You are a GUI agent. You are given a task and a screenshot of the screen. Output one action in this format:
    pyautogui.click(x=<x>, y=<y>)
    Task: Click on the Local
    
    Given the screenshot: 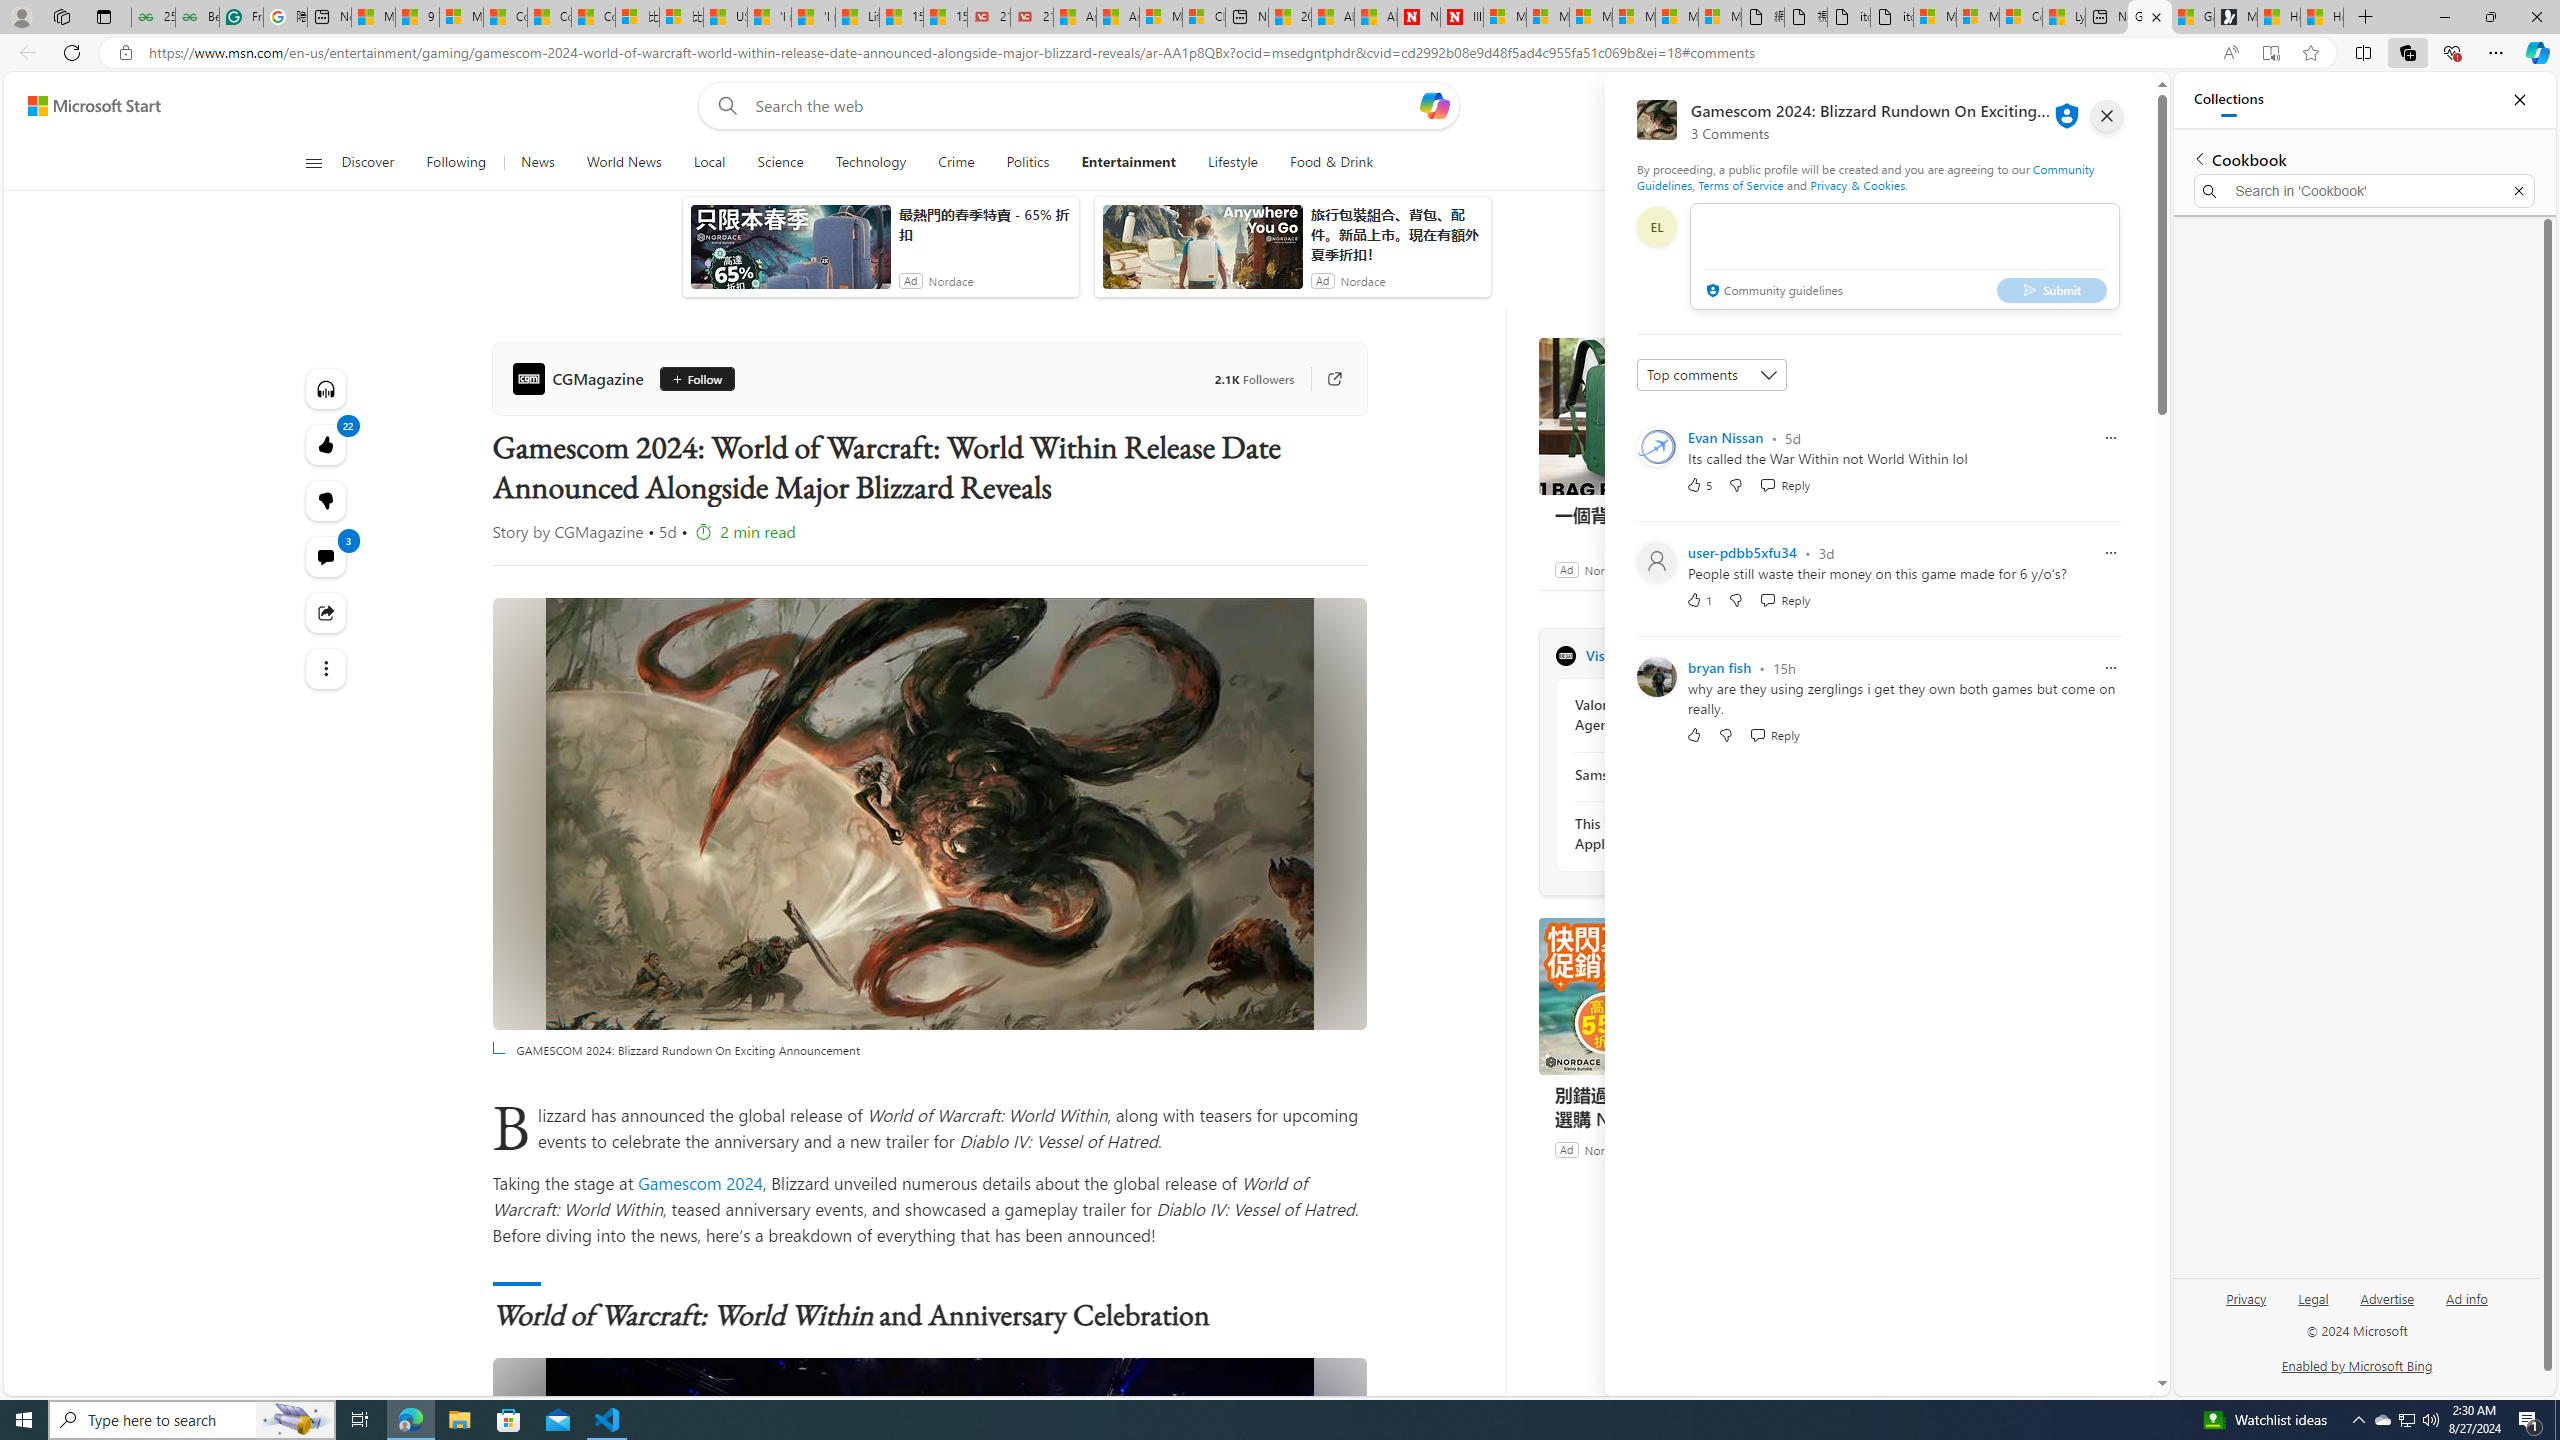 What is the action you would take?
    pyautogui.click(x=710, y=163)
    